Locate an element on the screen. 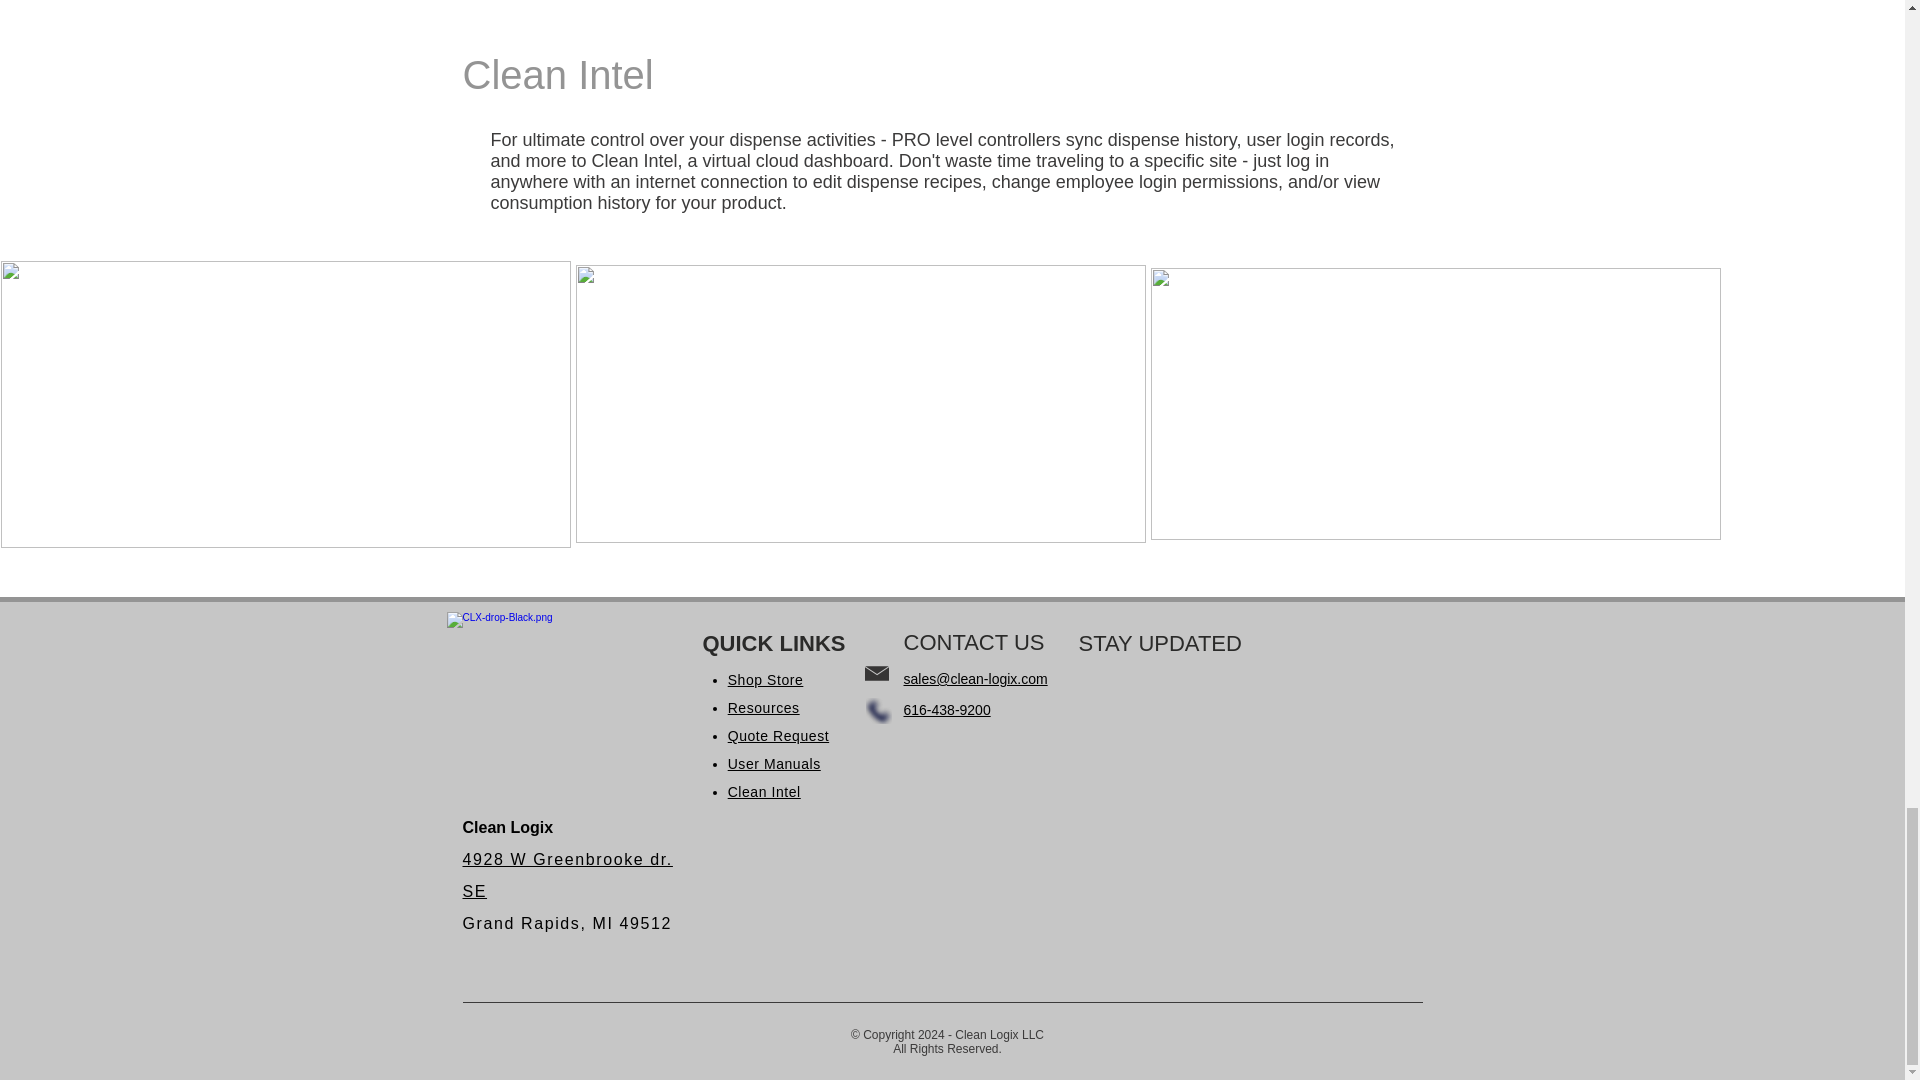  4928 W Greenbrooke dr. SE is located at coordinates (567, 875).